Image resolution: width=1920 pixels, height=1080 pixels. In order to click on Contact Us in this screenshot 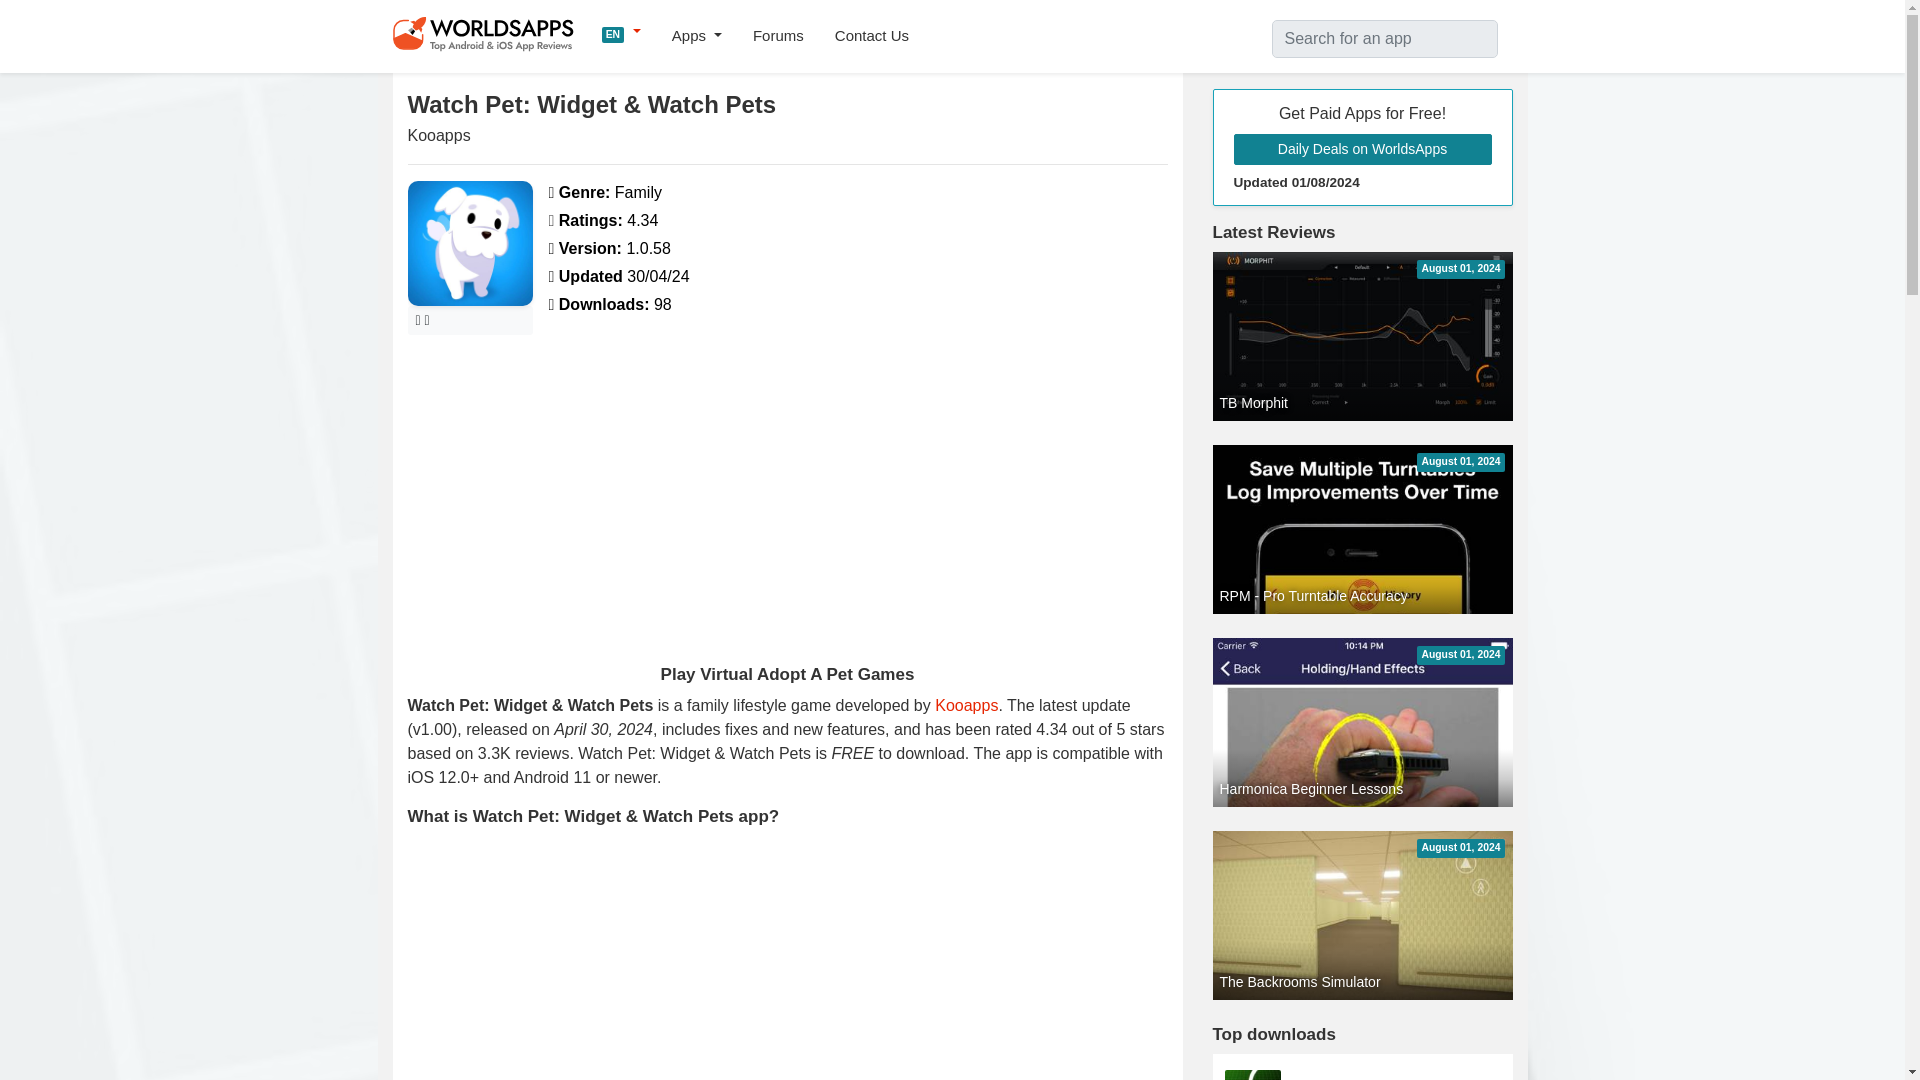, I will do `click(872, 36)`.